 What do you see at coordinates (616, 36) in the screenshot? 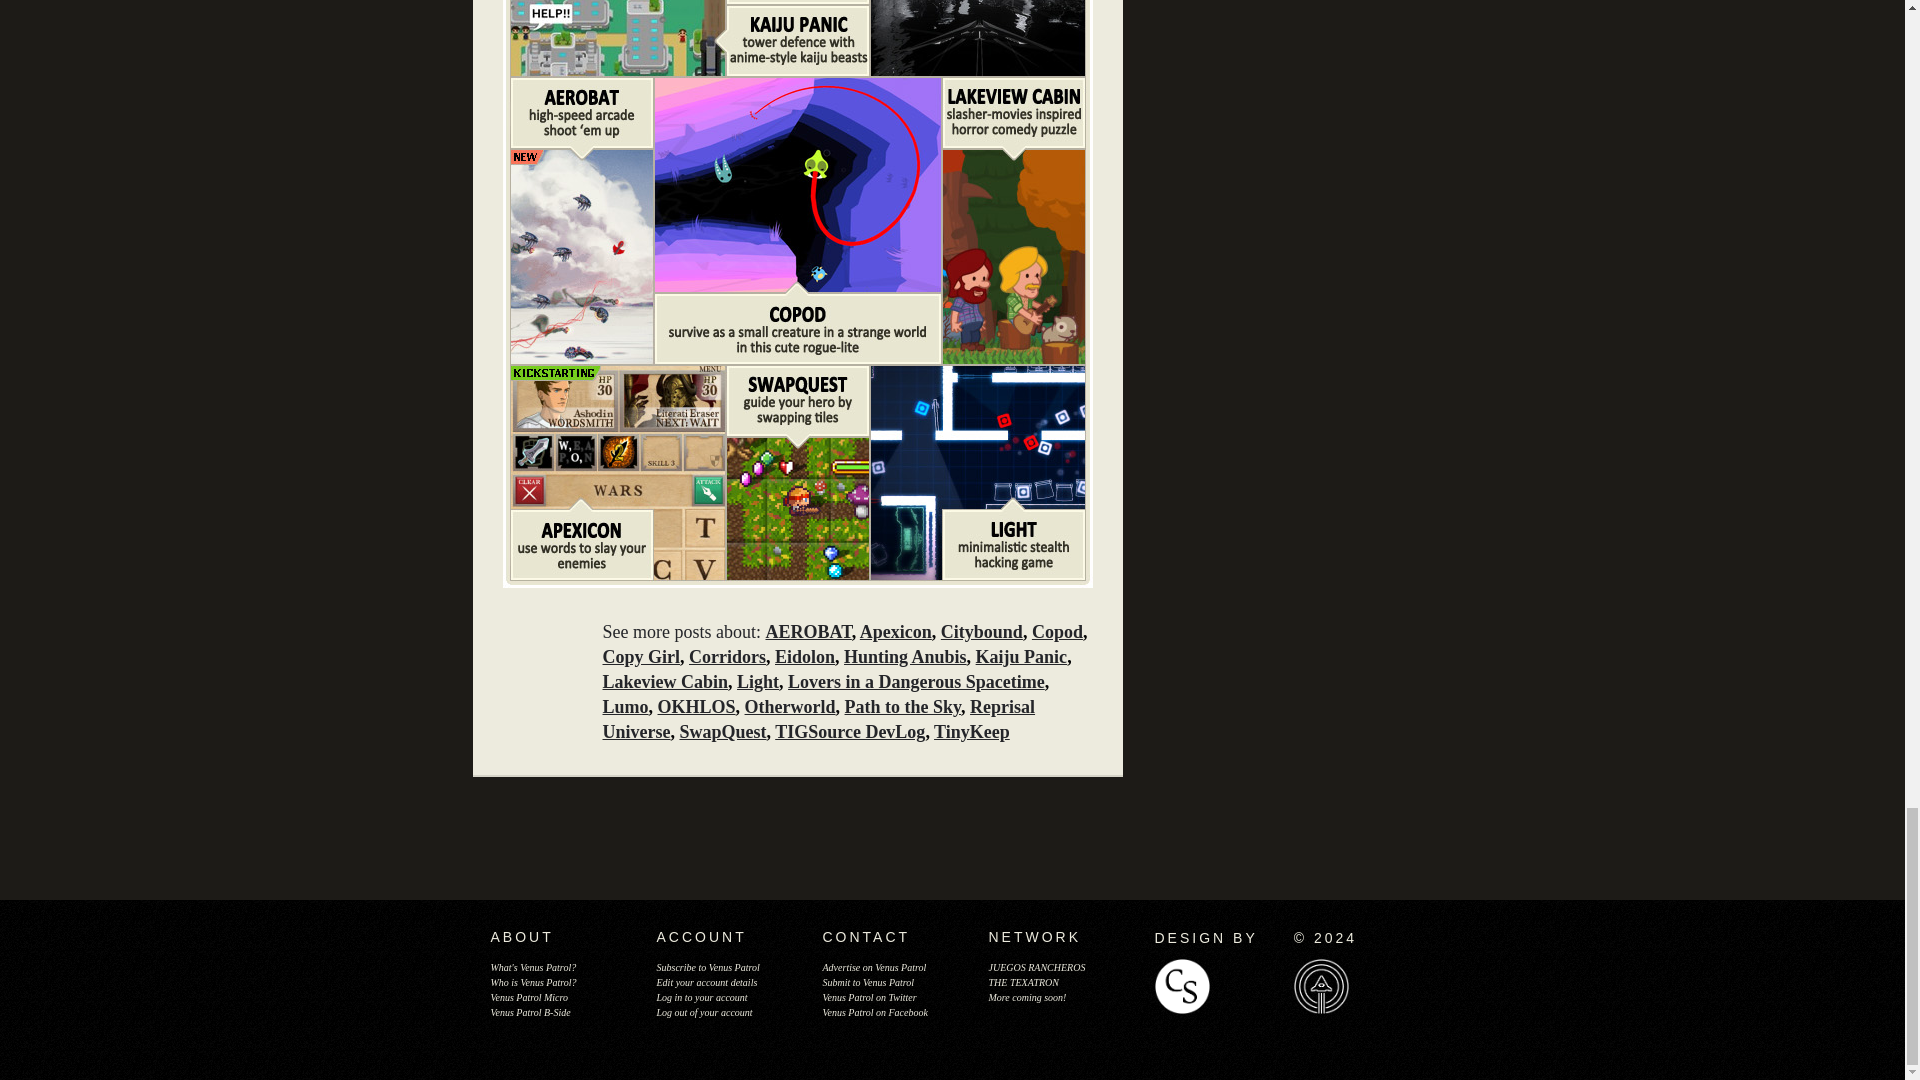
I see `Kaiju Panic on TIGSource forums` at bounding box center [616, 36].